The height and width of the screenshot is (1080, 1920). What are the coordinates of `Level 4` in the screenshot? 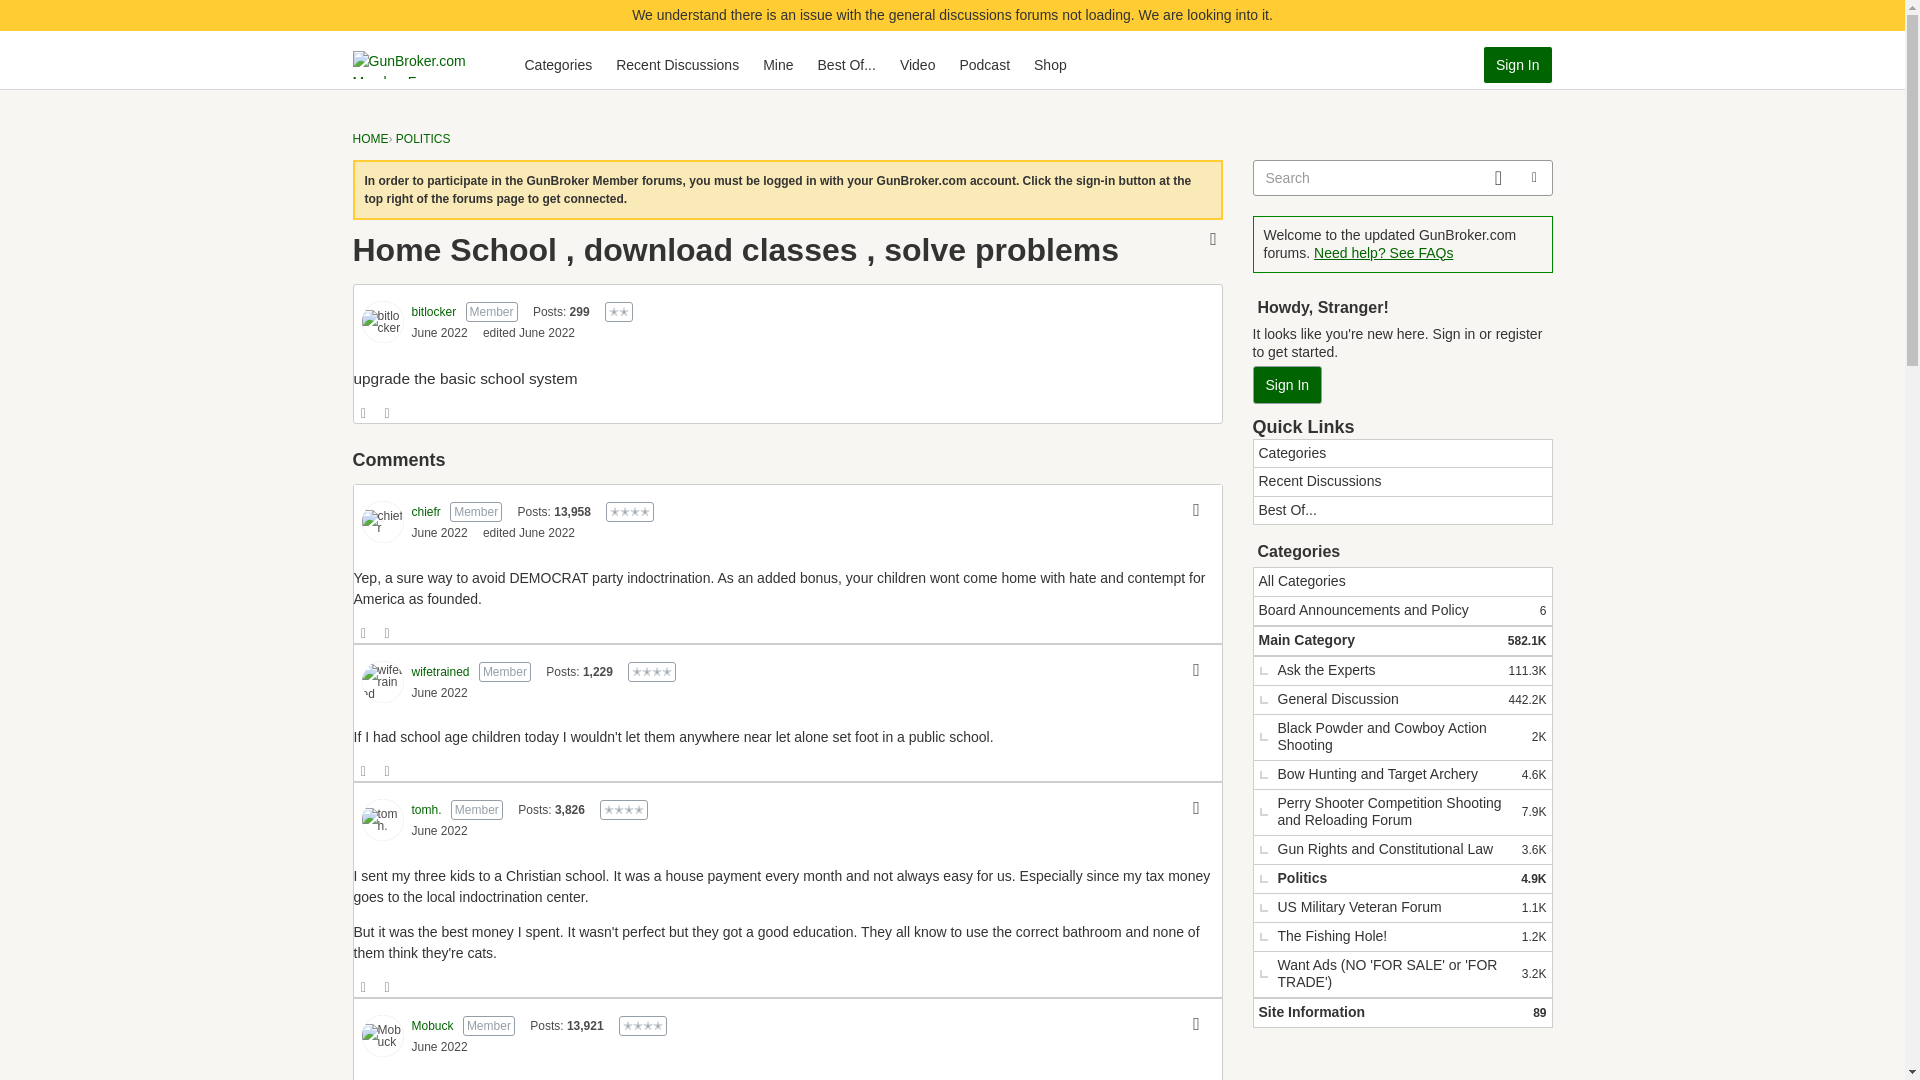 It's located at (440, 532).